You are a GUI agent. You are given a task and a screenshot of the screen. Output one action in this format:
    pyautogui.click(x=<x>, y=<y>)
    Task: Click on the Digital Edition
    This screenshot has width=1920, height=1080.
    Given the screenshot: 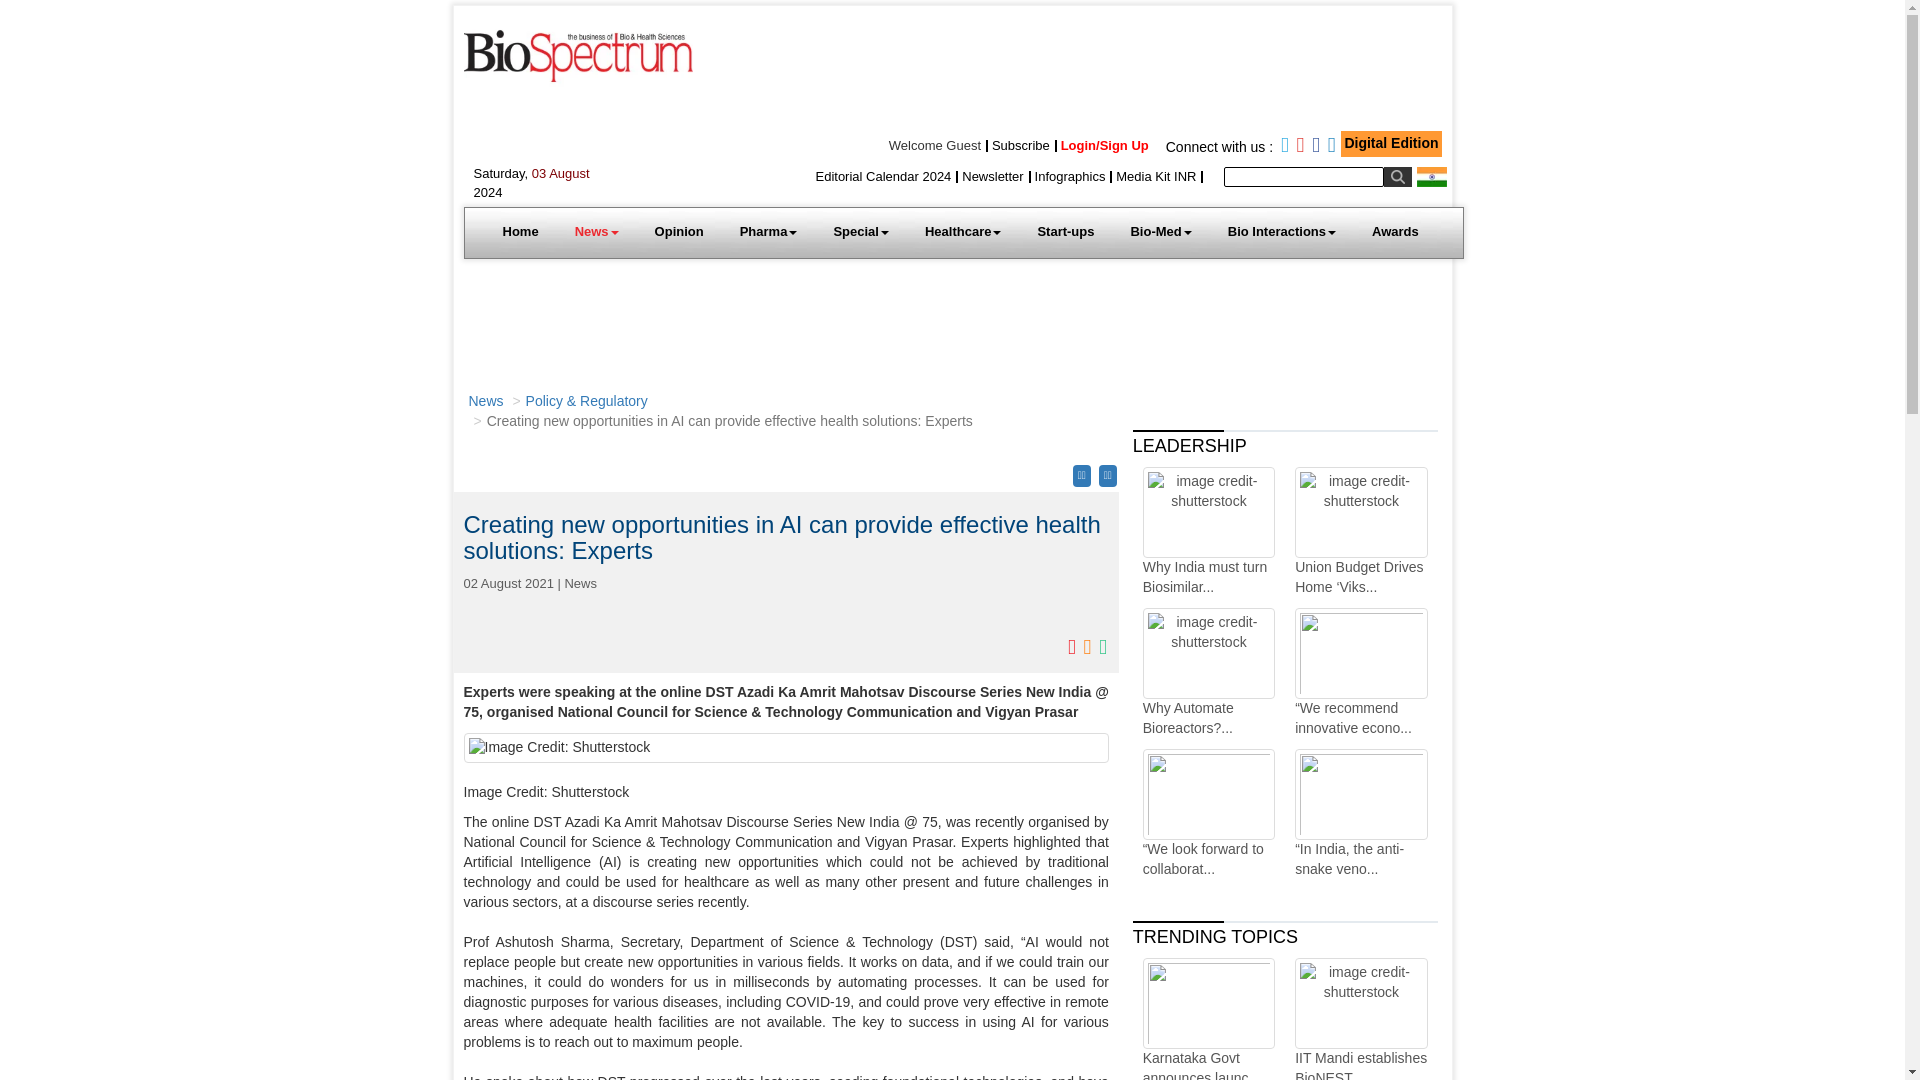 What is the action you would take?
    pyautogui.click(x=1391, y=143)
    